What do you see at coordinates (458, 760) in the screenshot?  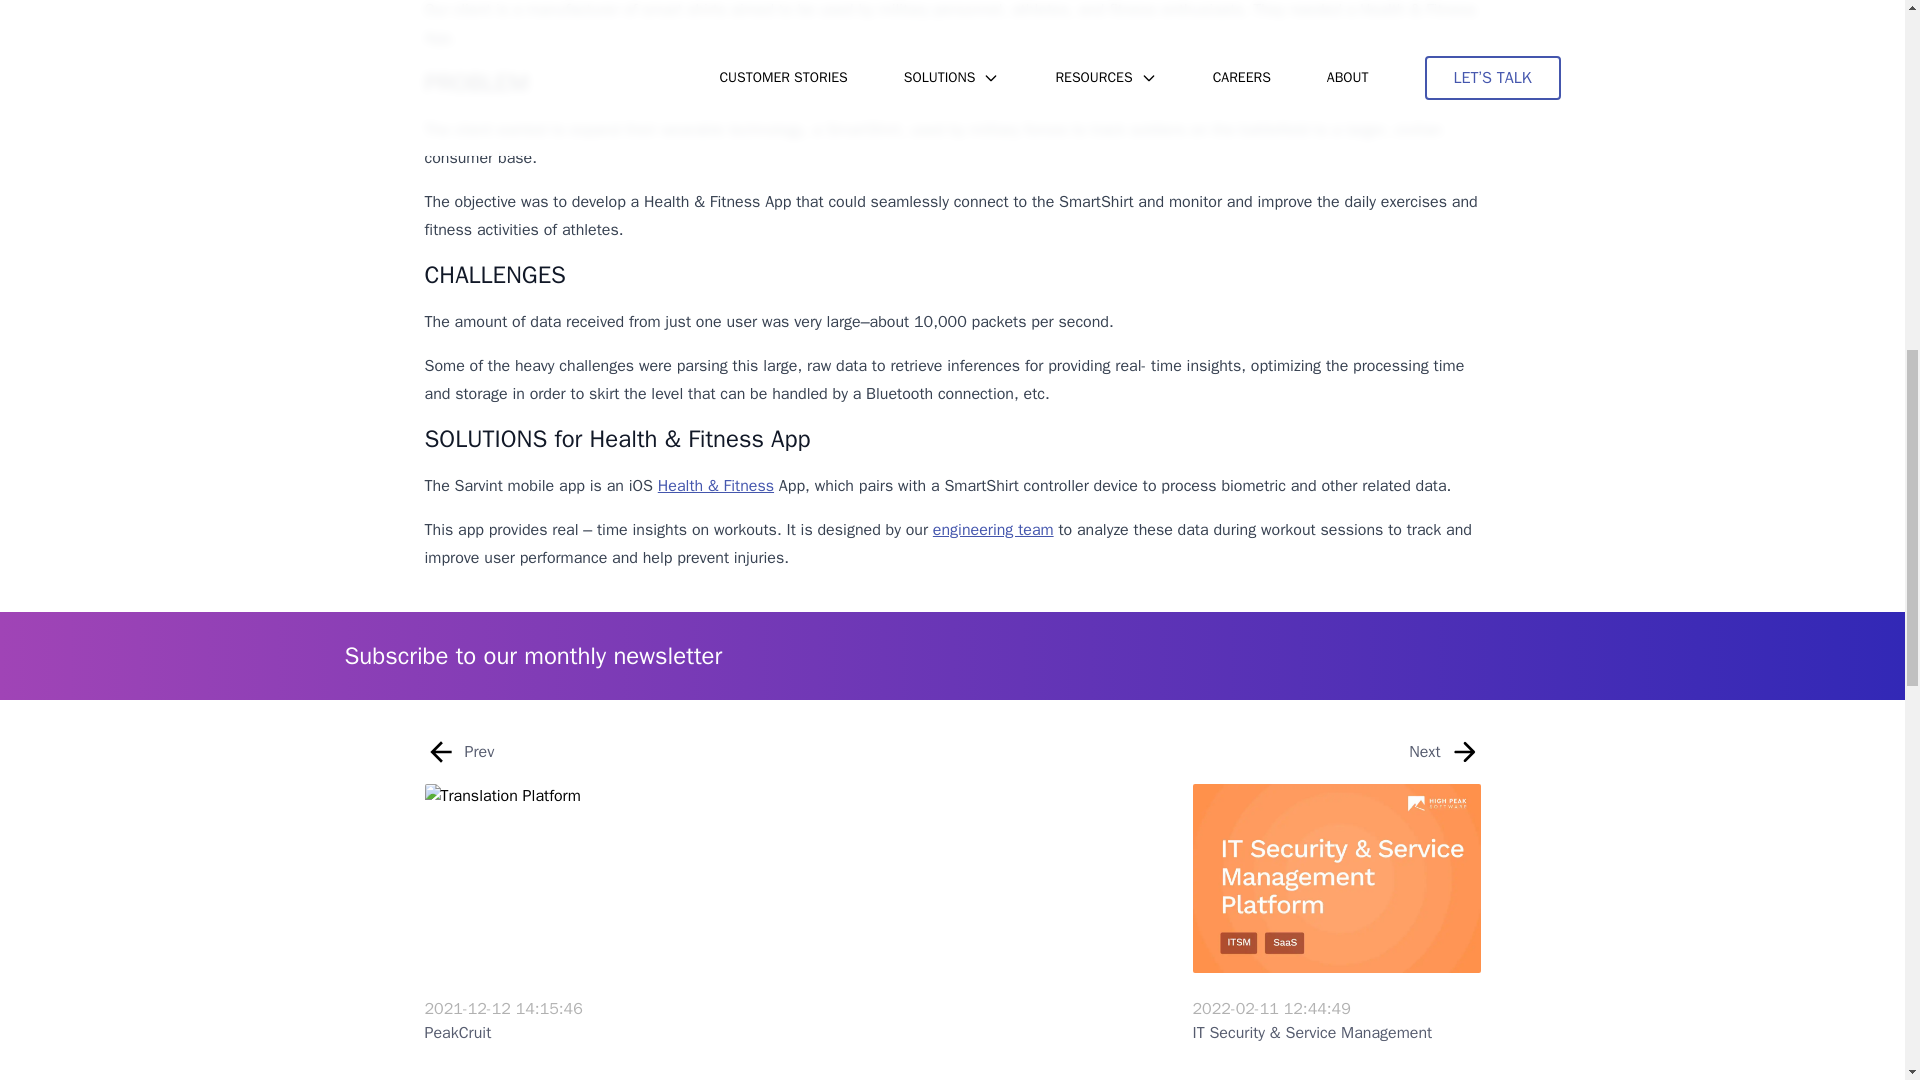 I see `Prev` at bounding box center [458, 760].